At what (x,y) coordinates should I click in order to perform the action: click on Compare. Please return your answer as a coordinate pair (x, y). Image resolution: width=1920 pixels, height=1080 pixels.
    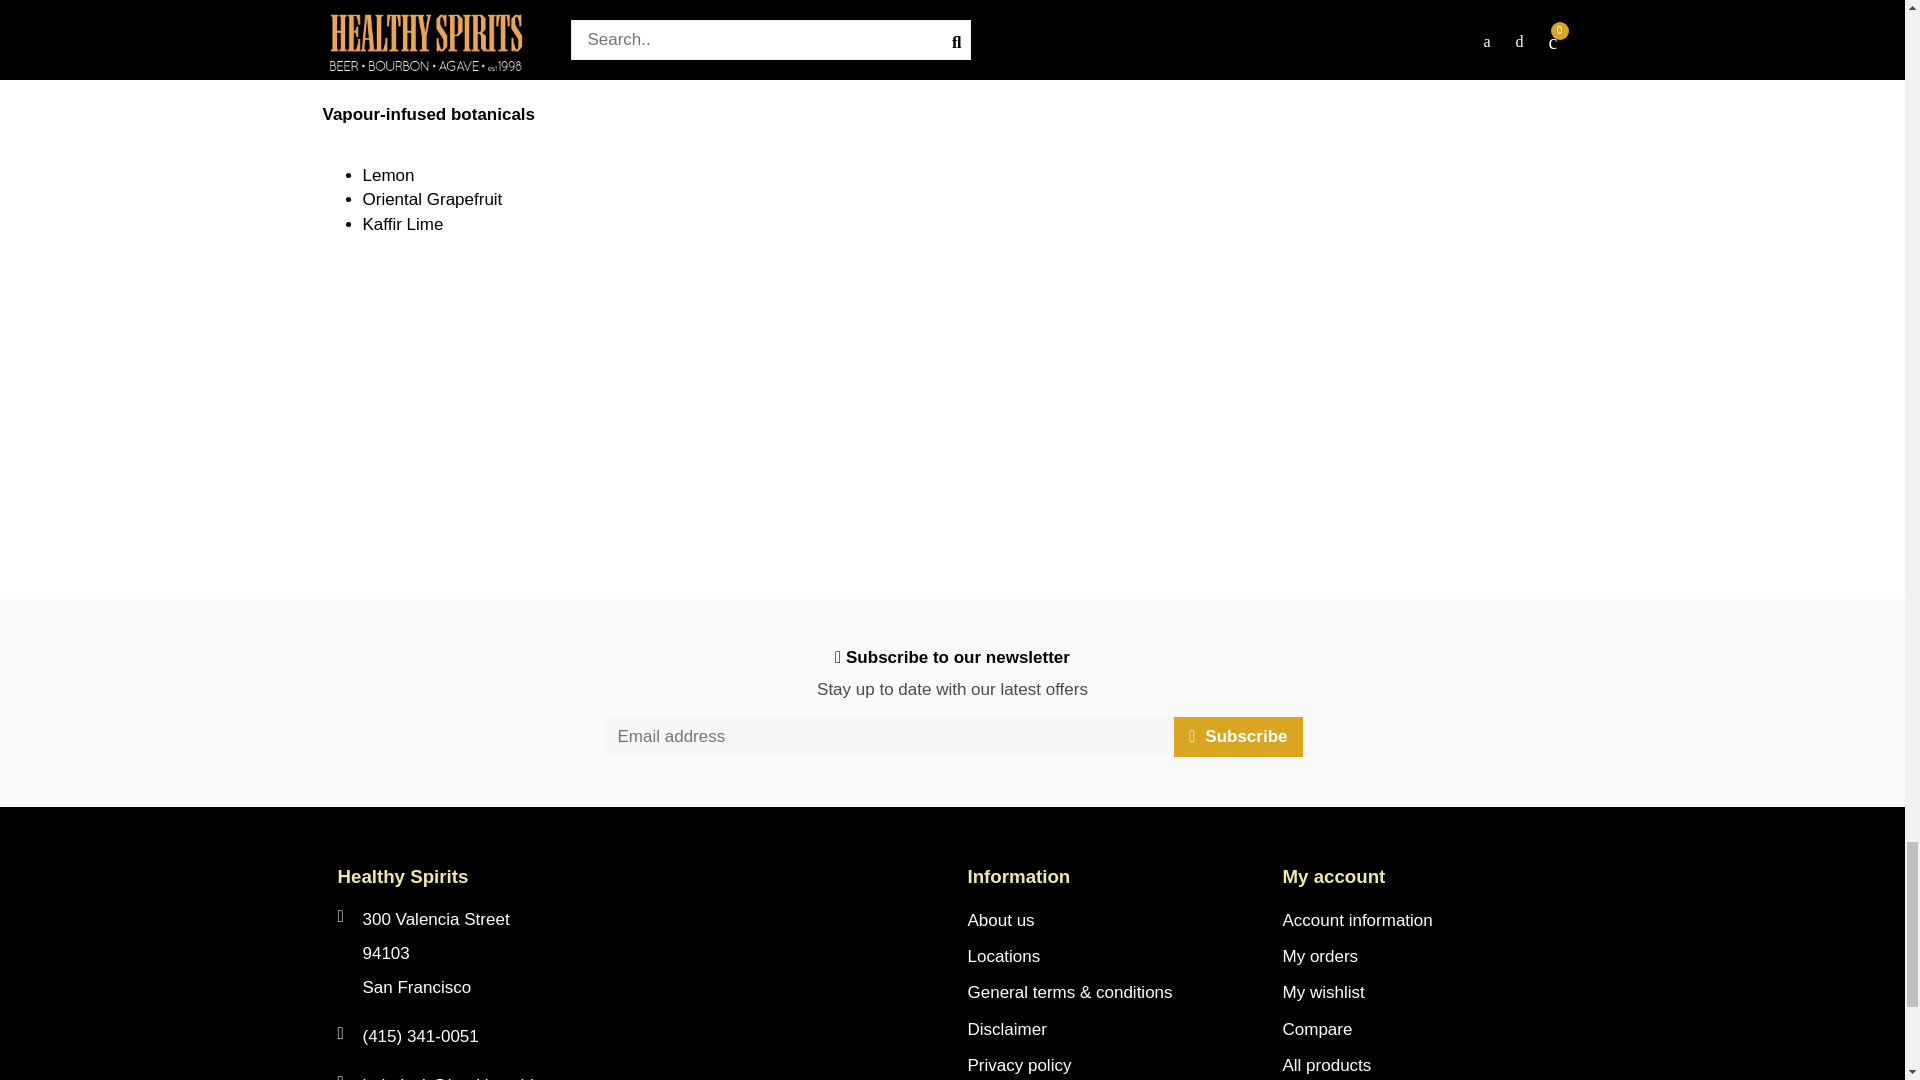
    Looking at the image, I should click on (1316, 1029).